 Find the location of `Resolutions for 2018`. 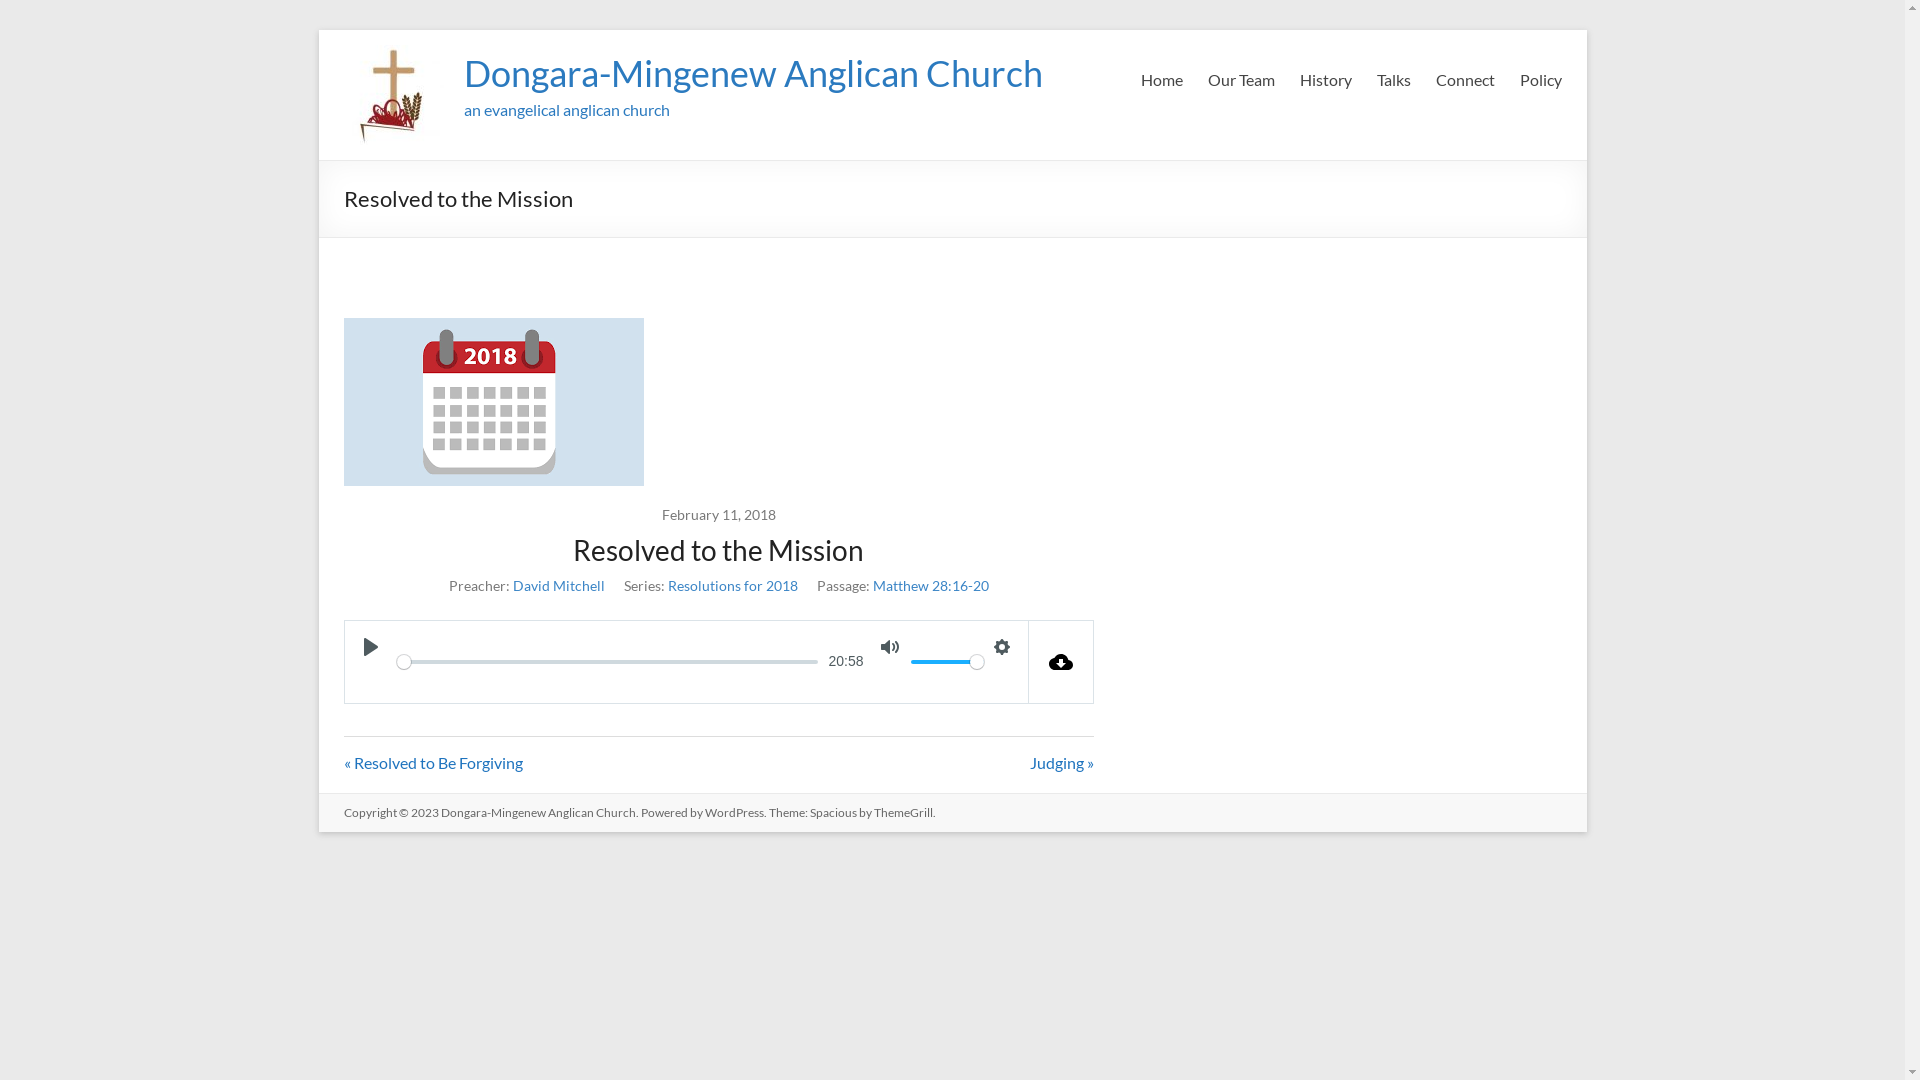

Resolutions for 2018 is located at coordinates (733, 586).